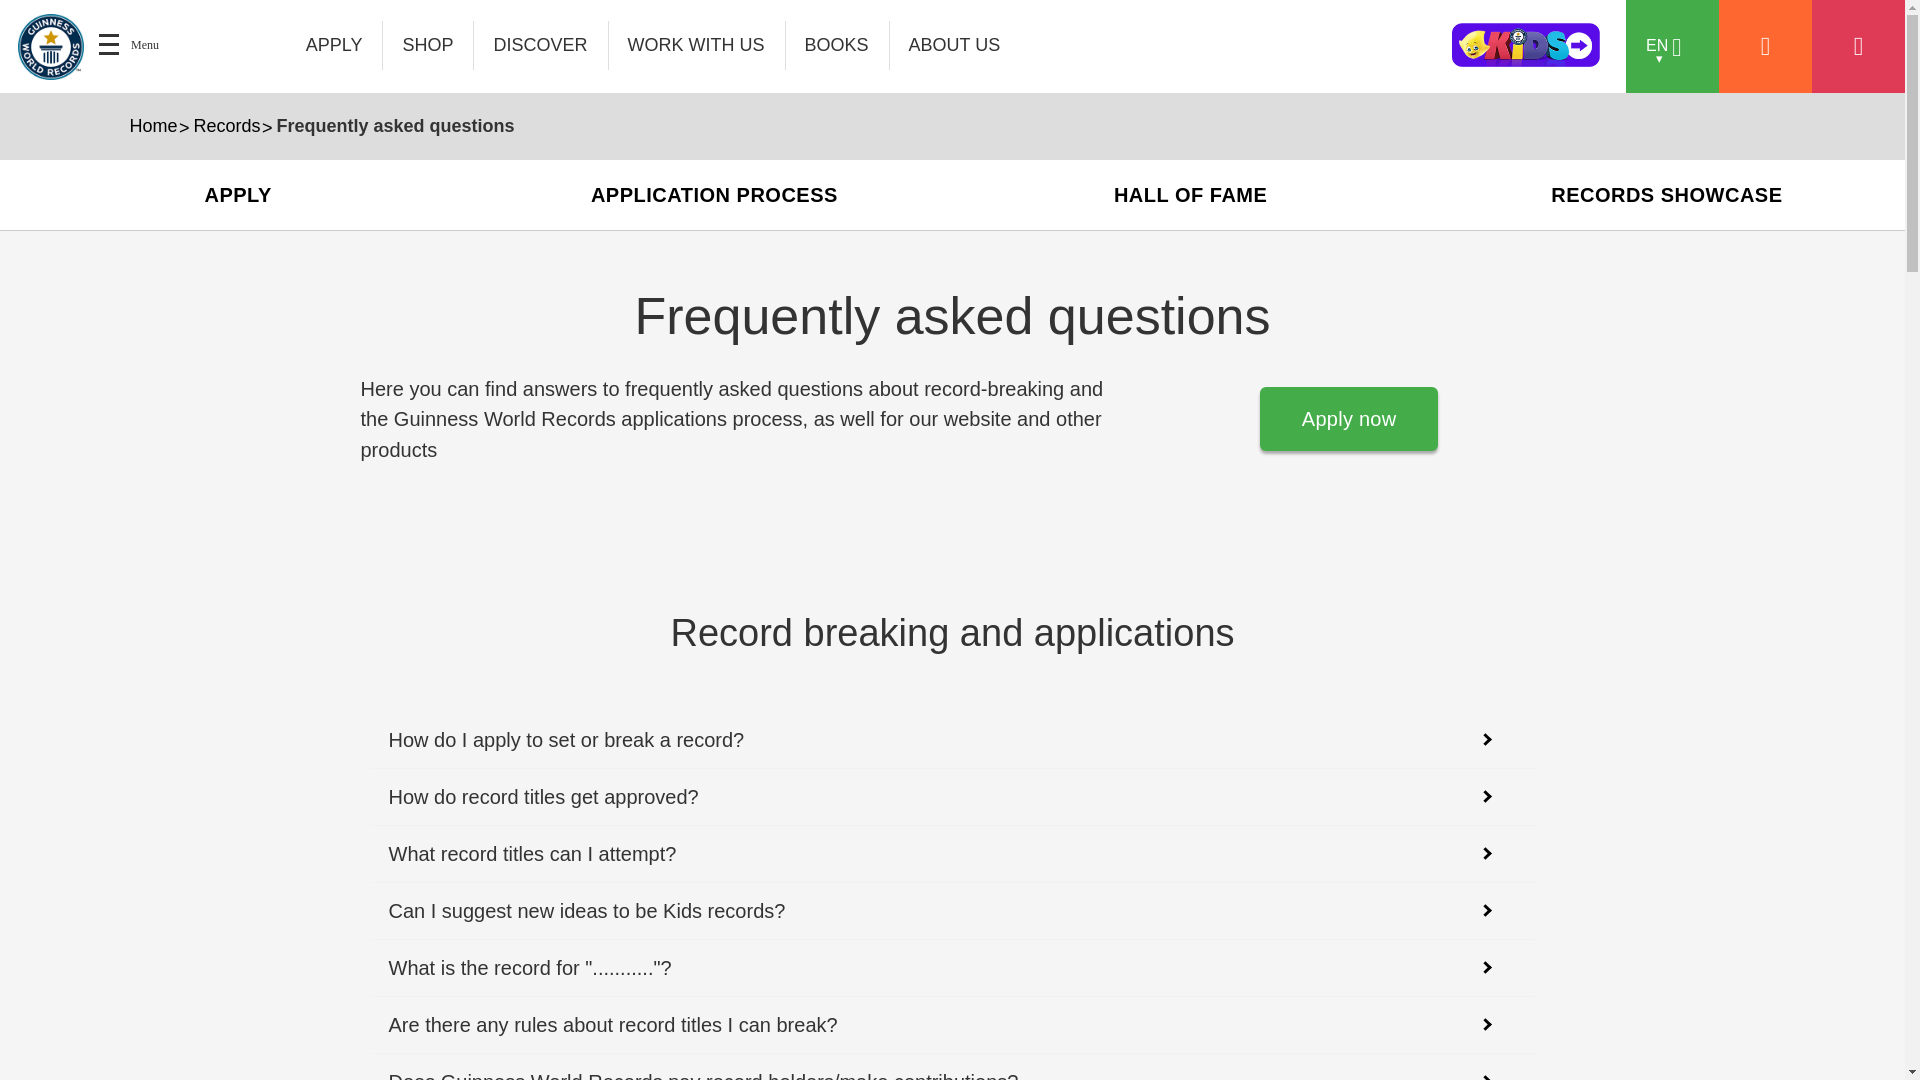  I want to click on DISCOVER, so click(540, 45).